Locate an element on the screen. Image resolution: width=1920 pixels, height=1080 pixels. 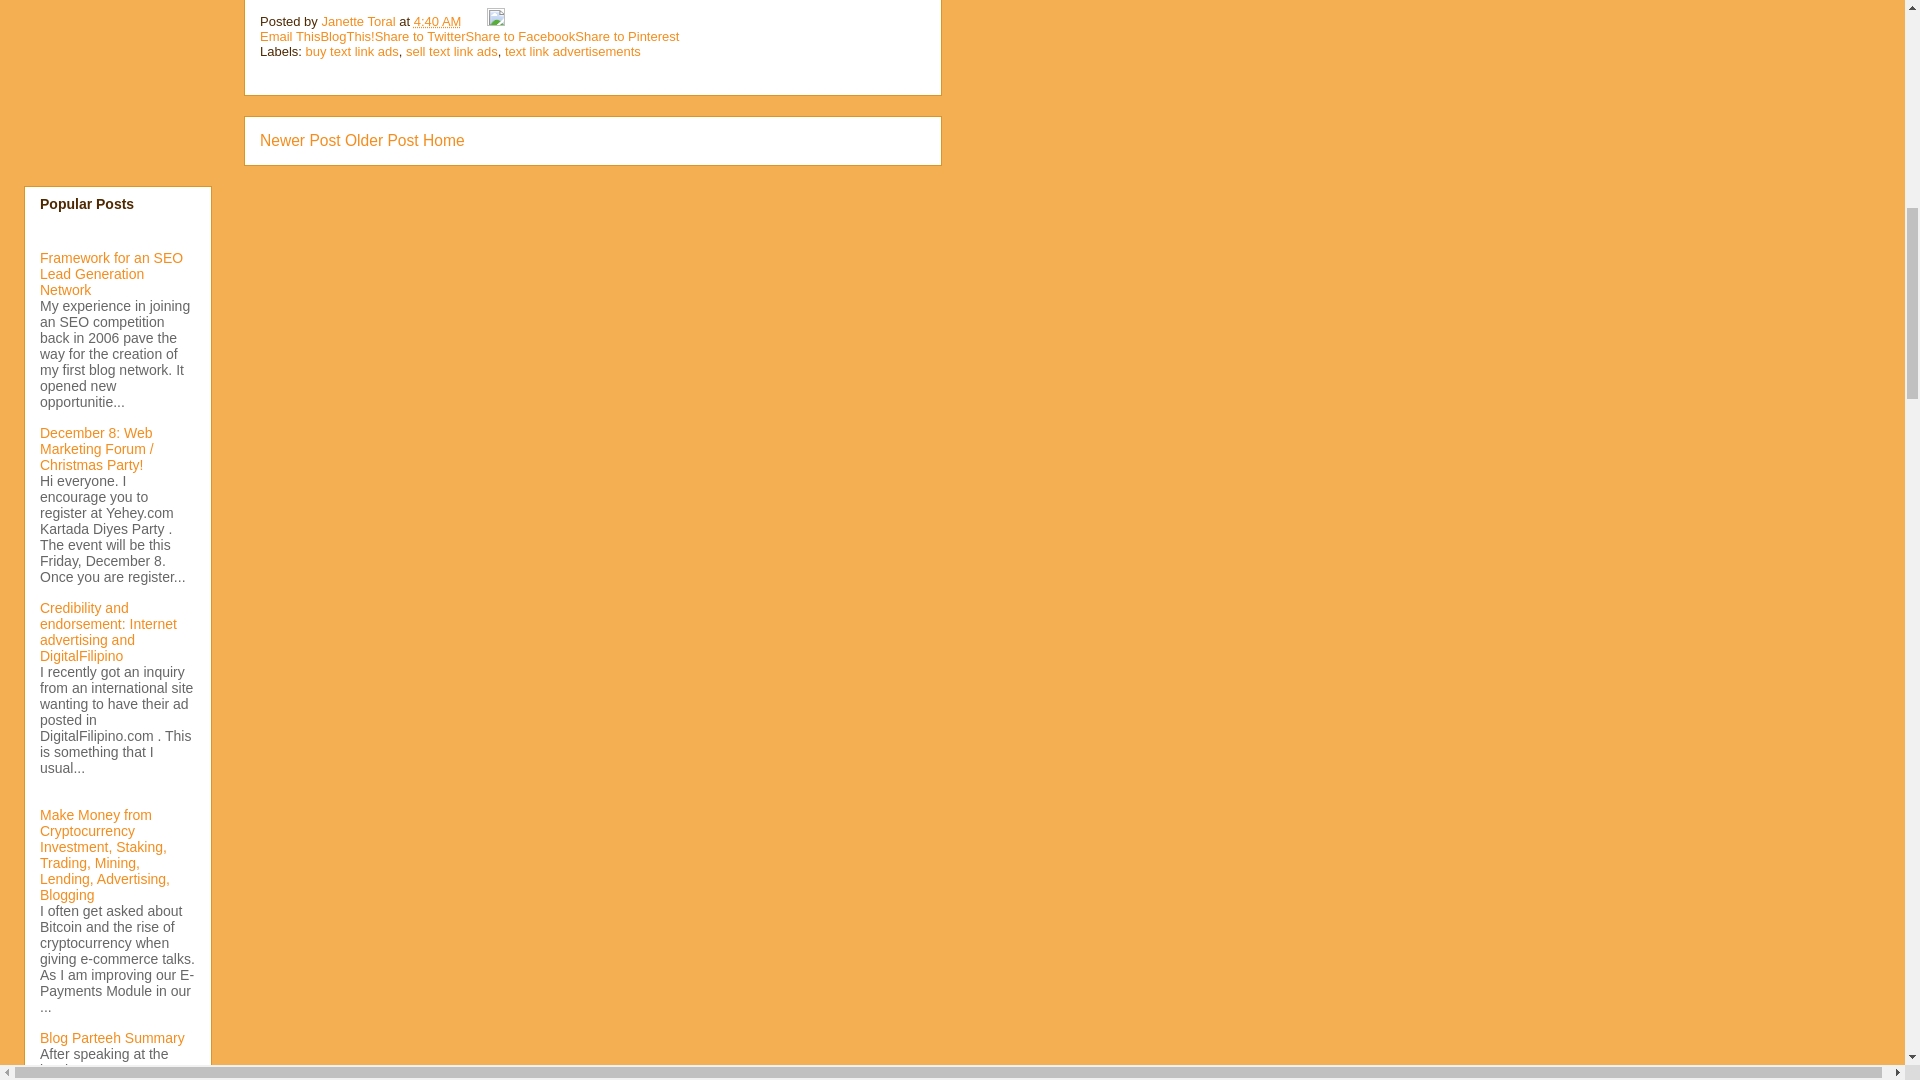
Framework for an SEO Lead Generation Network is located at coordinates (111, 274).